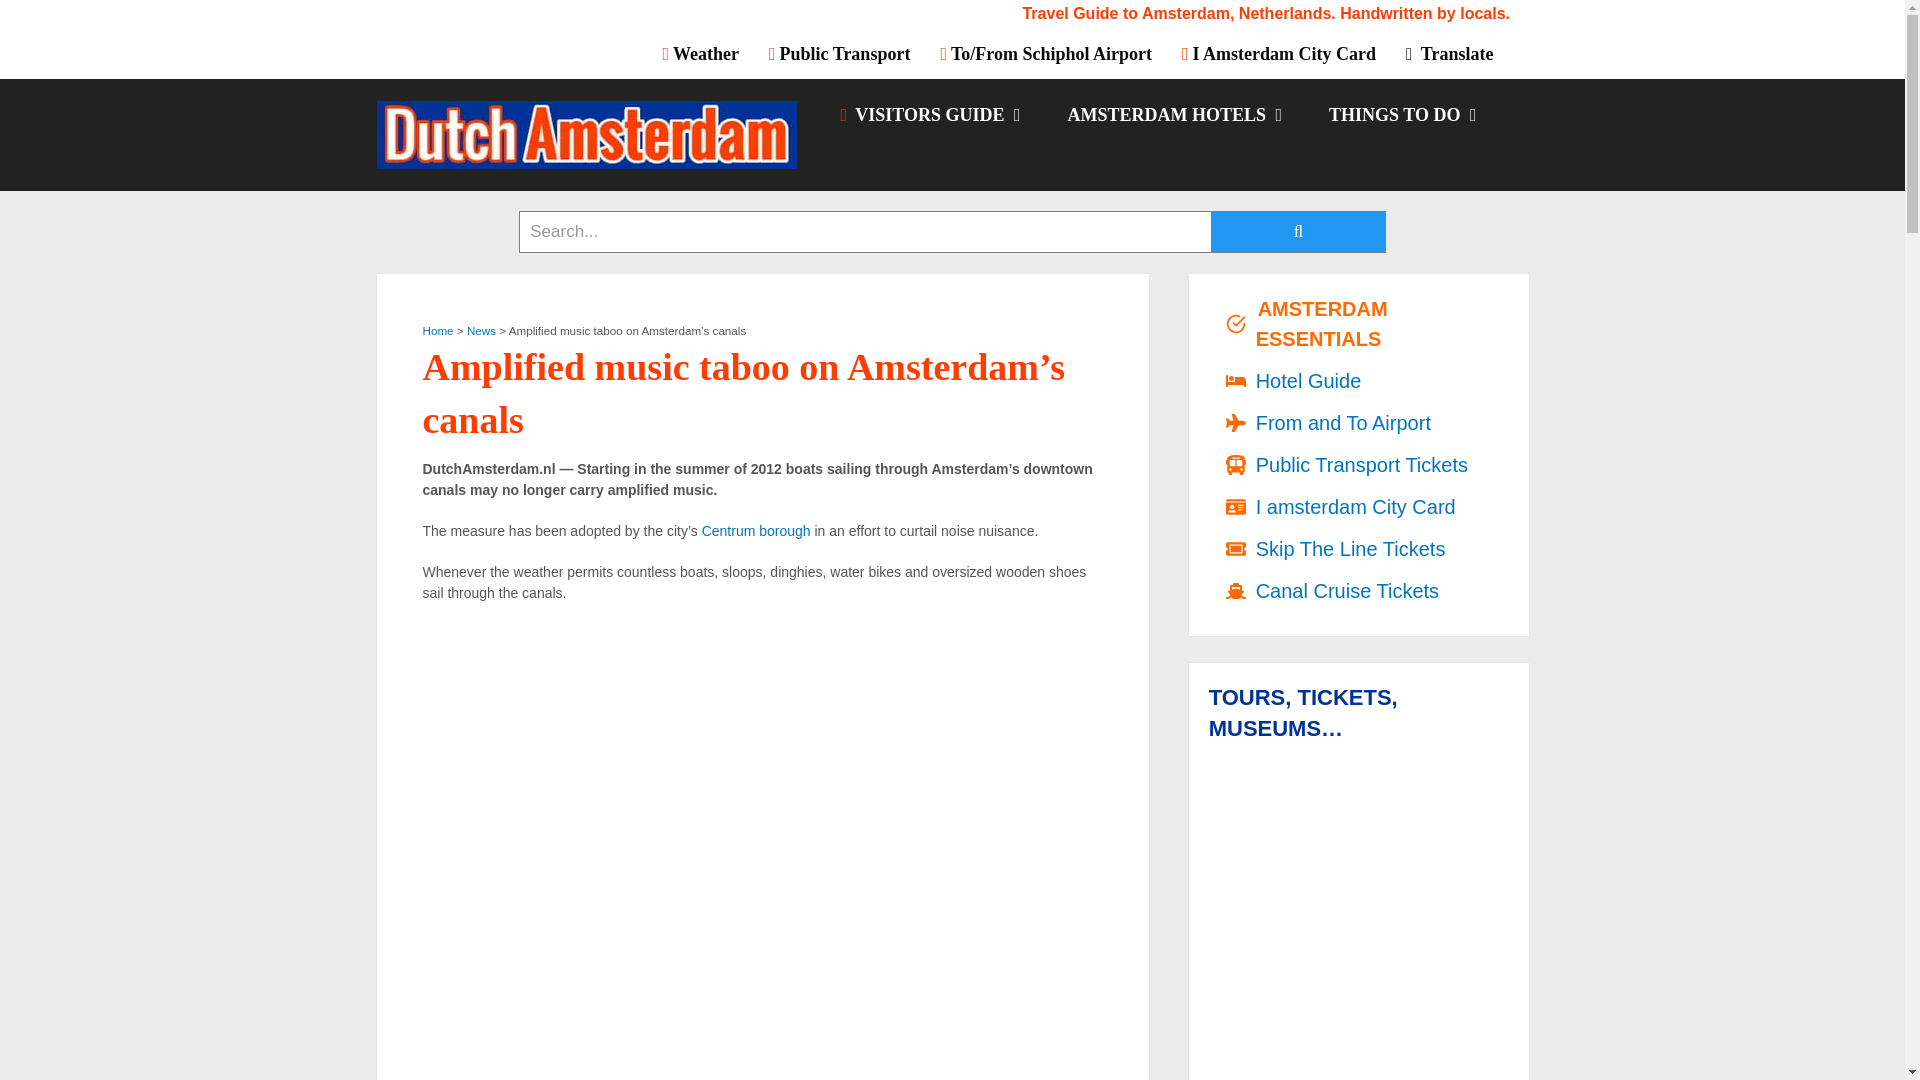 Image resolution: width=1920 pixels, height=1080 pixels. I want to click on I Amsterdam City Card, so click(1278, 53).